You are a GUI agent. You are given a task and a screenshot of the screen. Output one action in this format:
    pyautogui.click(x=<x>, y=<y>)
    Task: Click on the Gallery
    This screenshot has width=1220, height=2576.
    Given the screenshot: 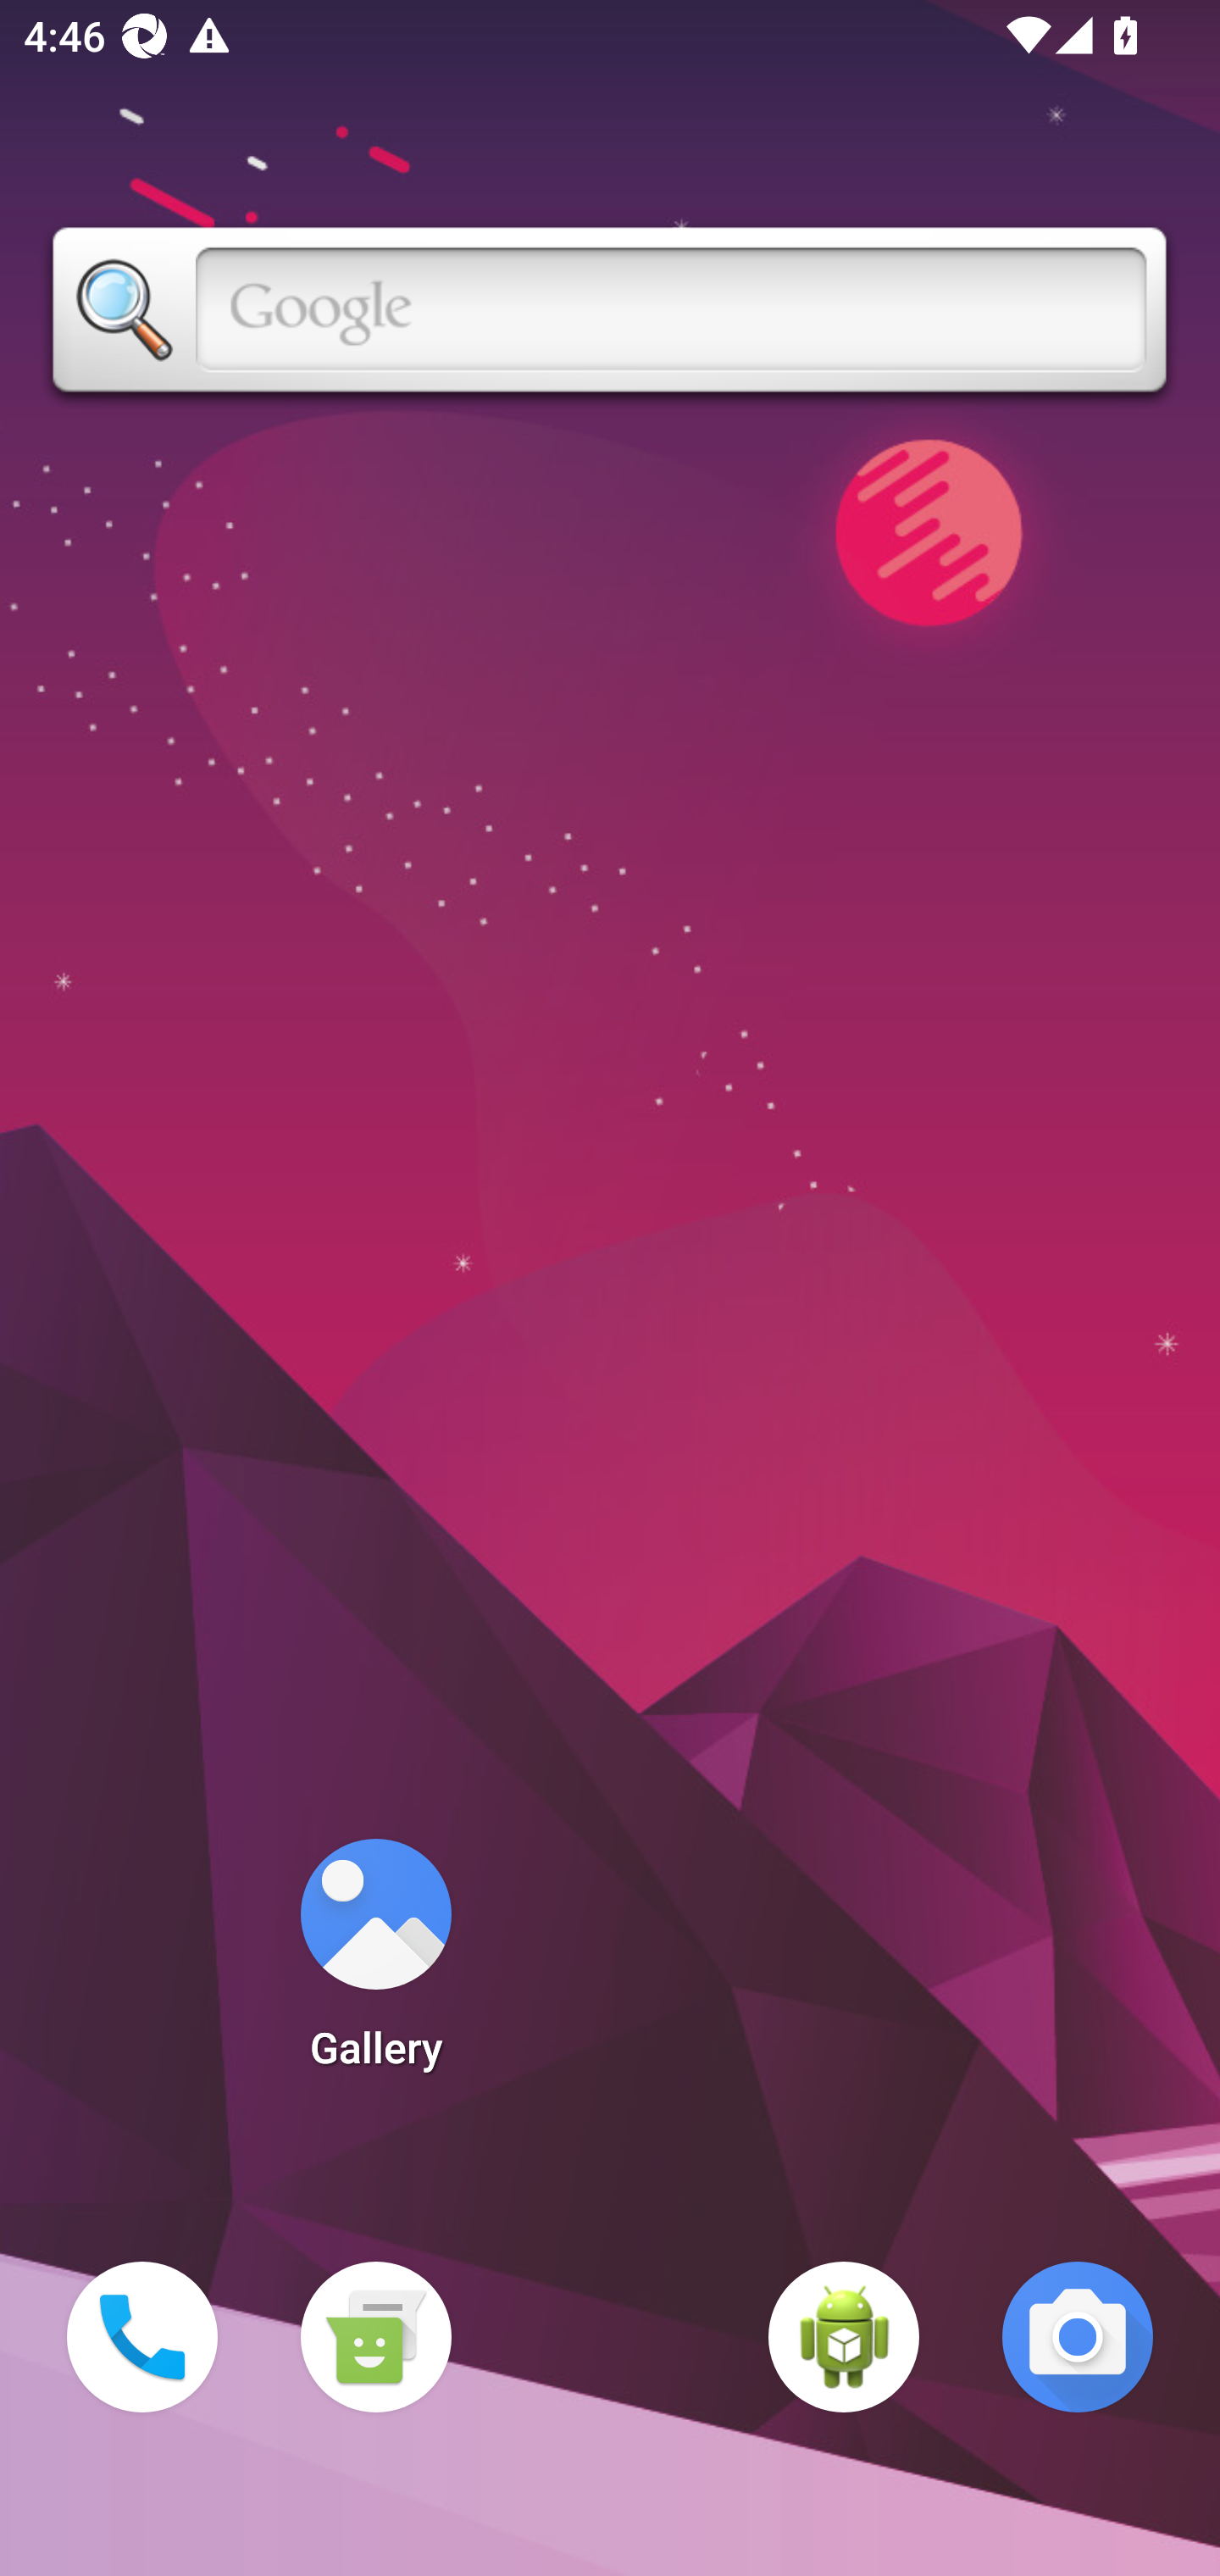 What is the action you would take?
    pyautogui.click(x=375, y=1964)
    